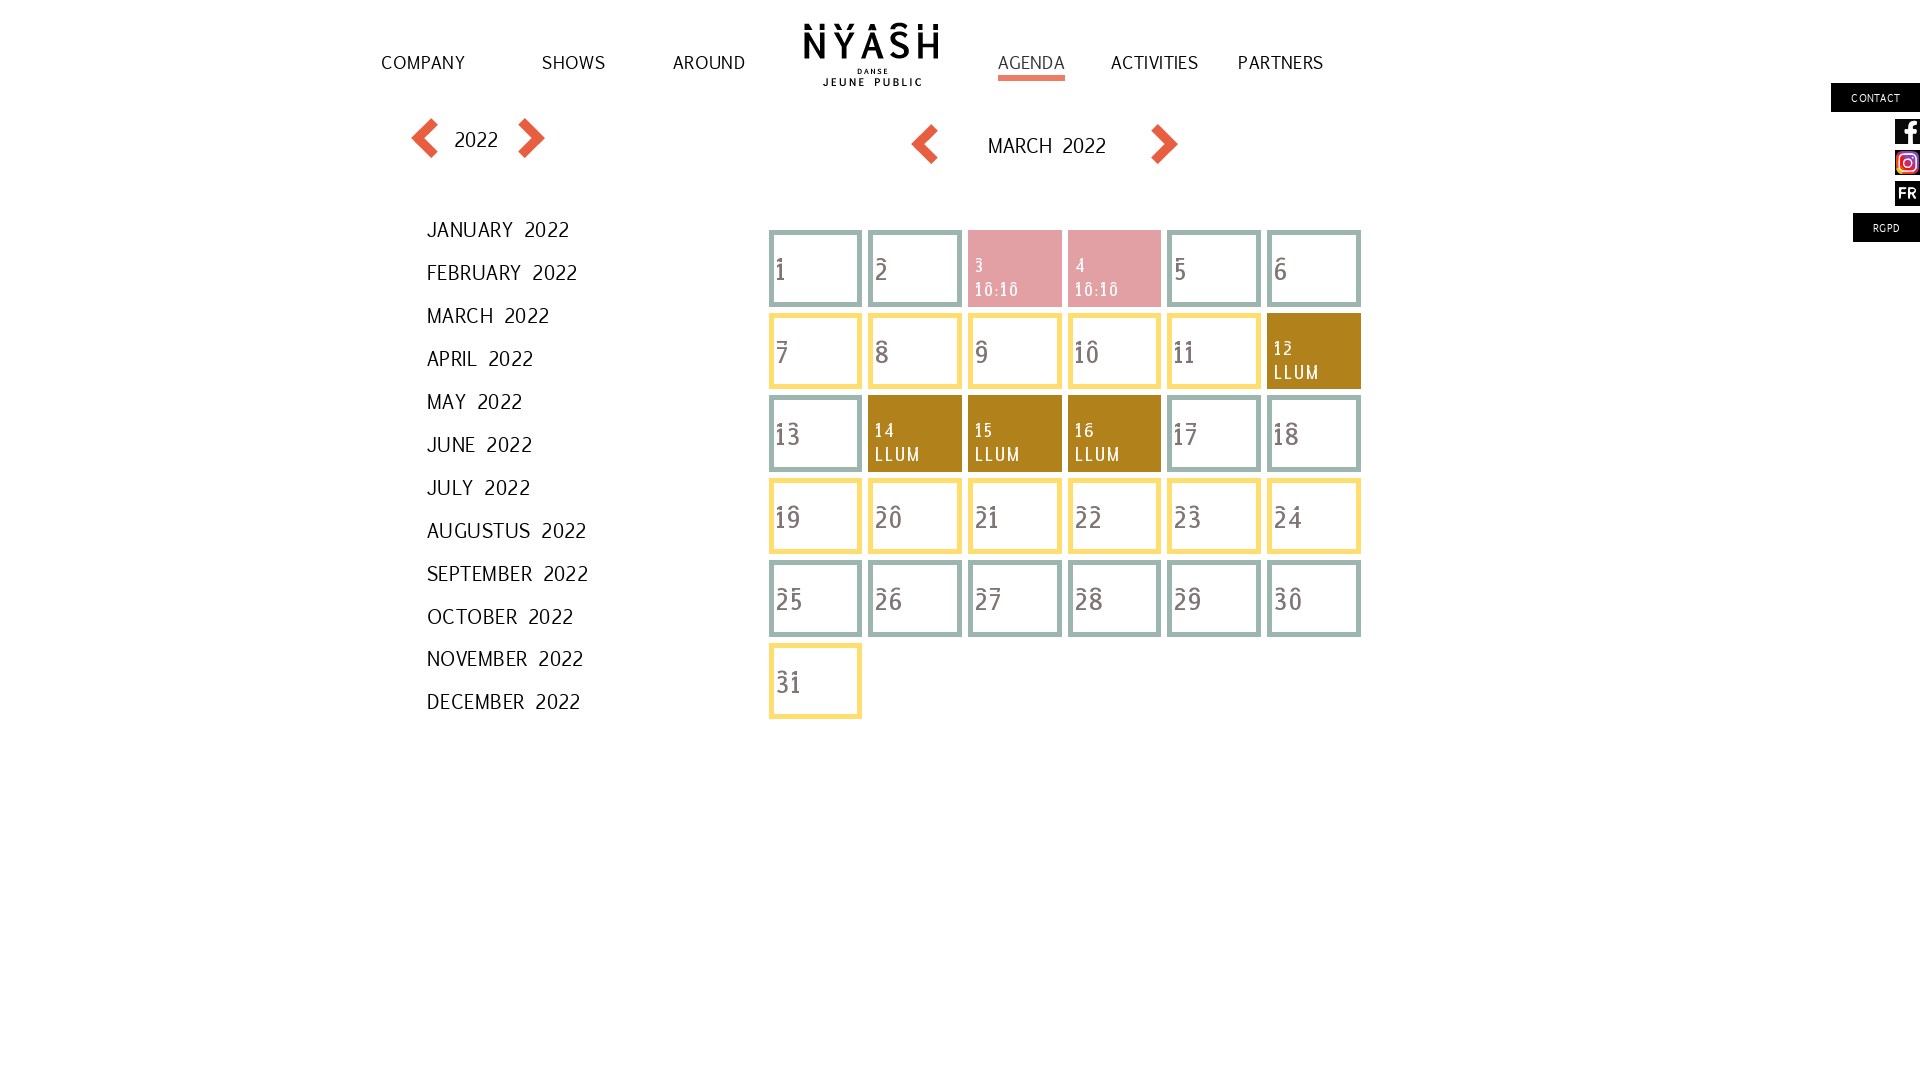 The height and width of the screenshot is (1080, 1920). Describe the element at coordinates (498, 228) in the screenshot. I see `JANUARY 2022` at that location.